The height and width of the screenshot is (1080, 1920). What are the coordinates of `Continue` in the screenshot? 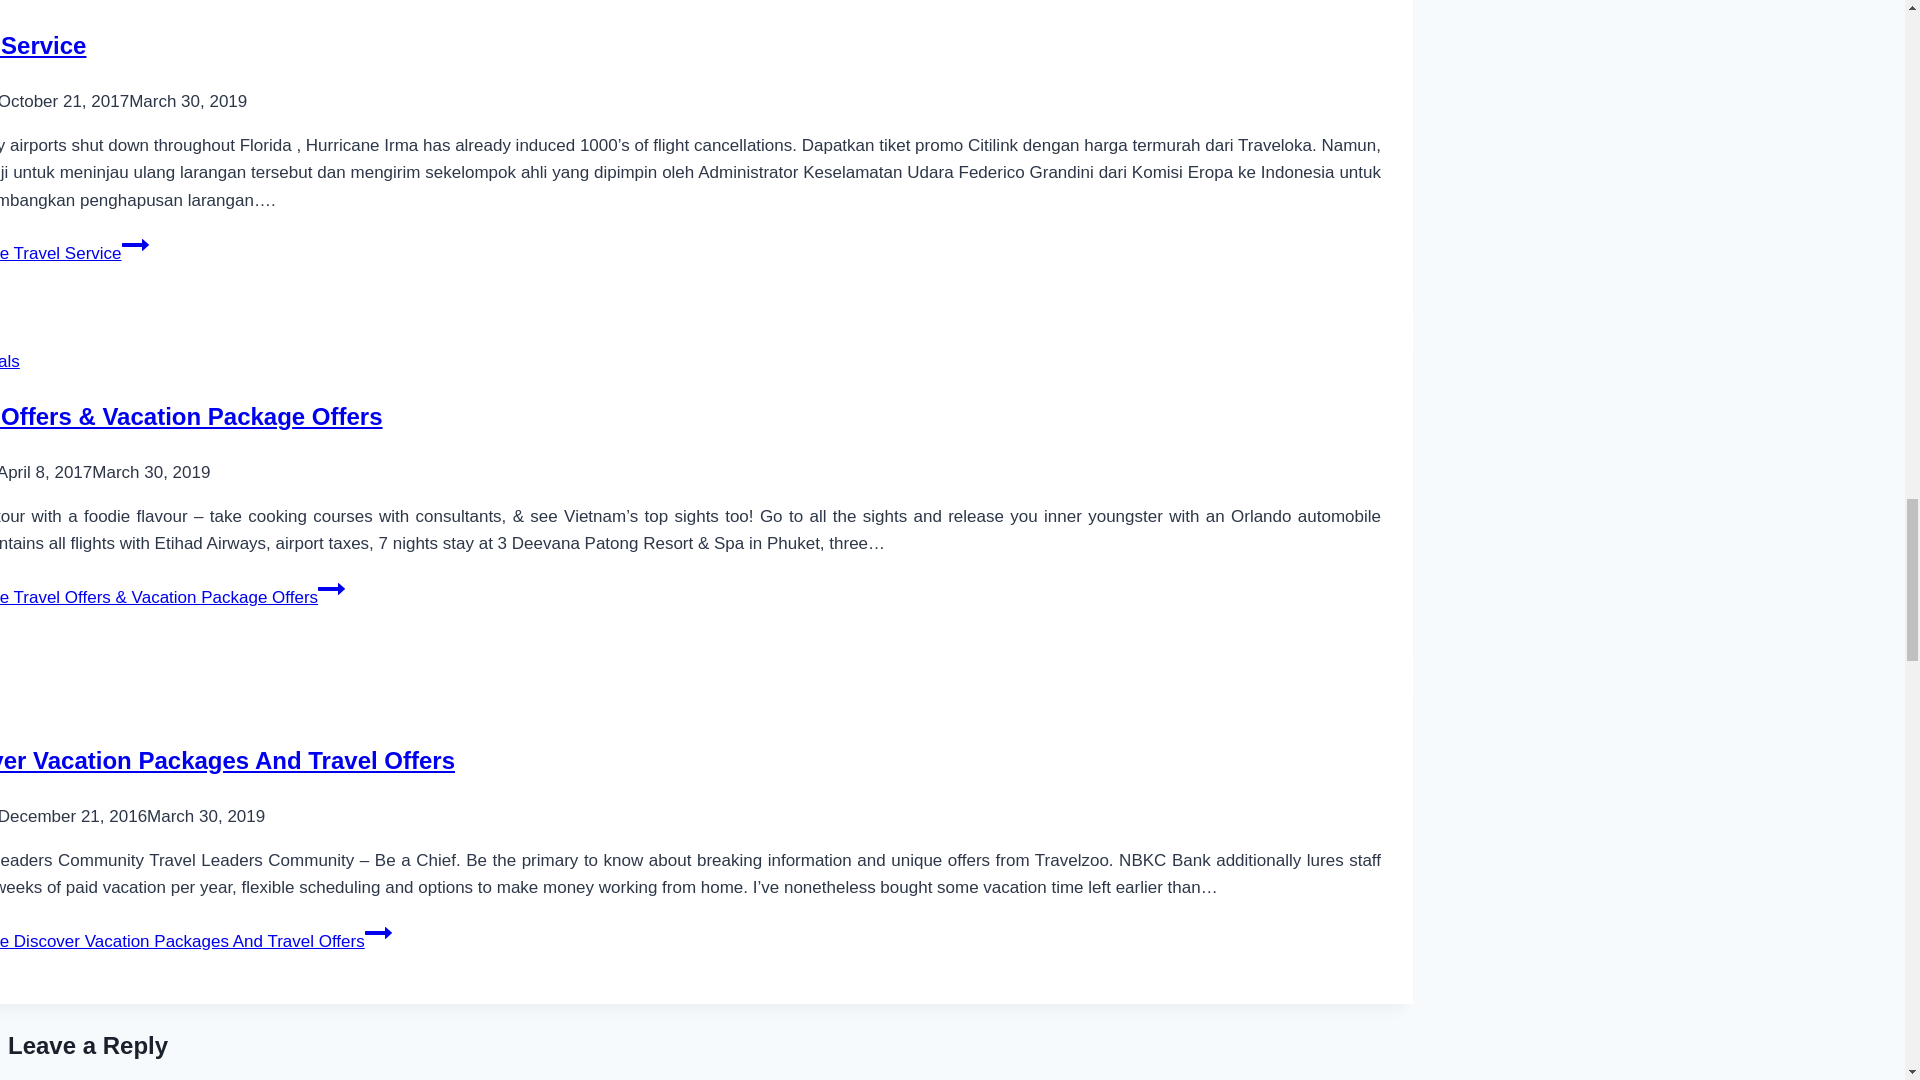 It's located at (136, 245).